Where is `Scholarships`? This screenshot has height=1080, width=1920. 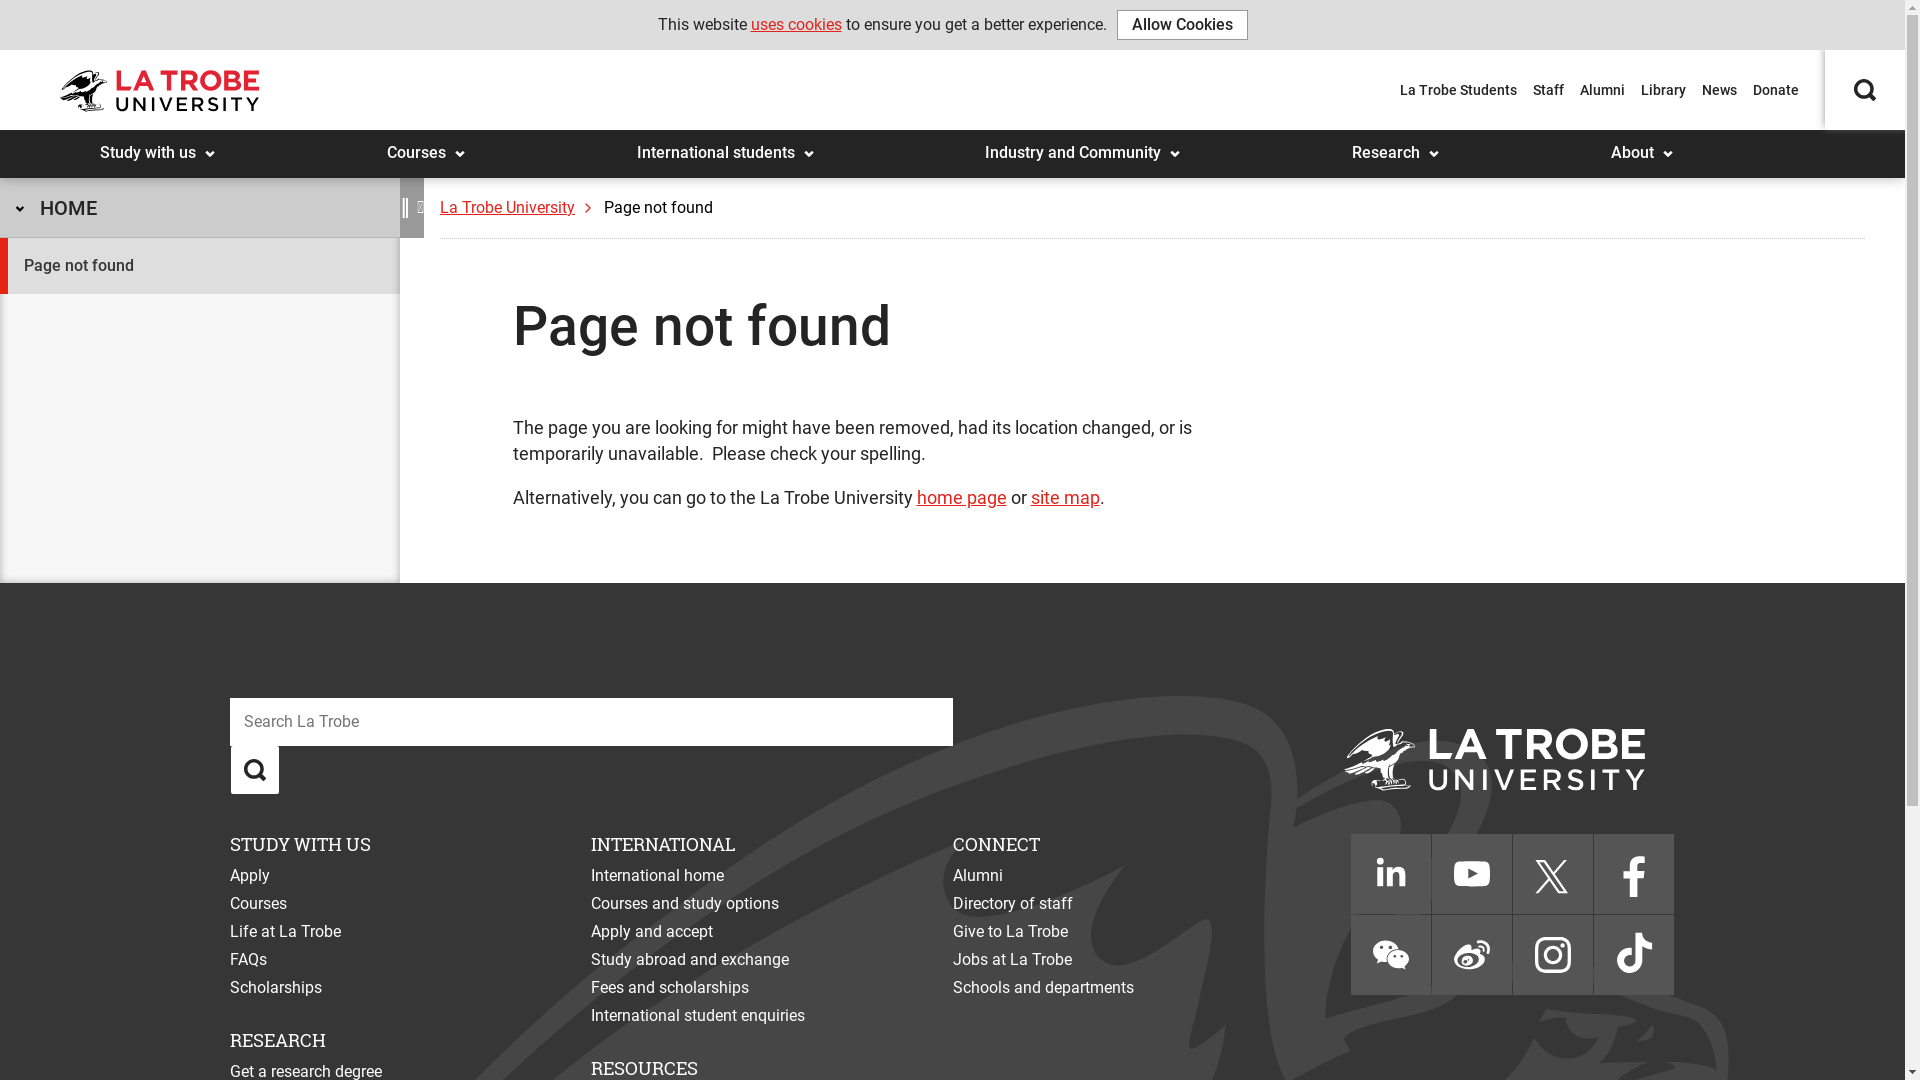
Scholarships is located at coordinates (276, 988).